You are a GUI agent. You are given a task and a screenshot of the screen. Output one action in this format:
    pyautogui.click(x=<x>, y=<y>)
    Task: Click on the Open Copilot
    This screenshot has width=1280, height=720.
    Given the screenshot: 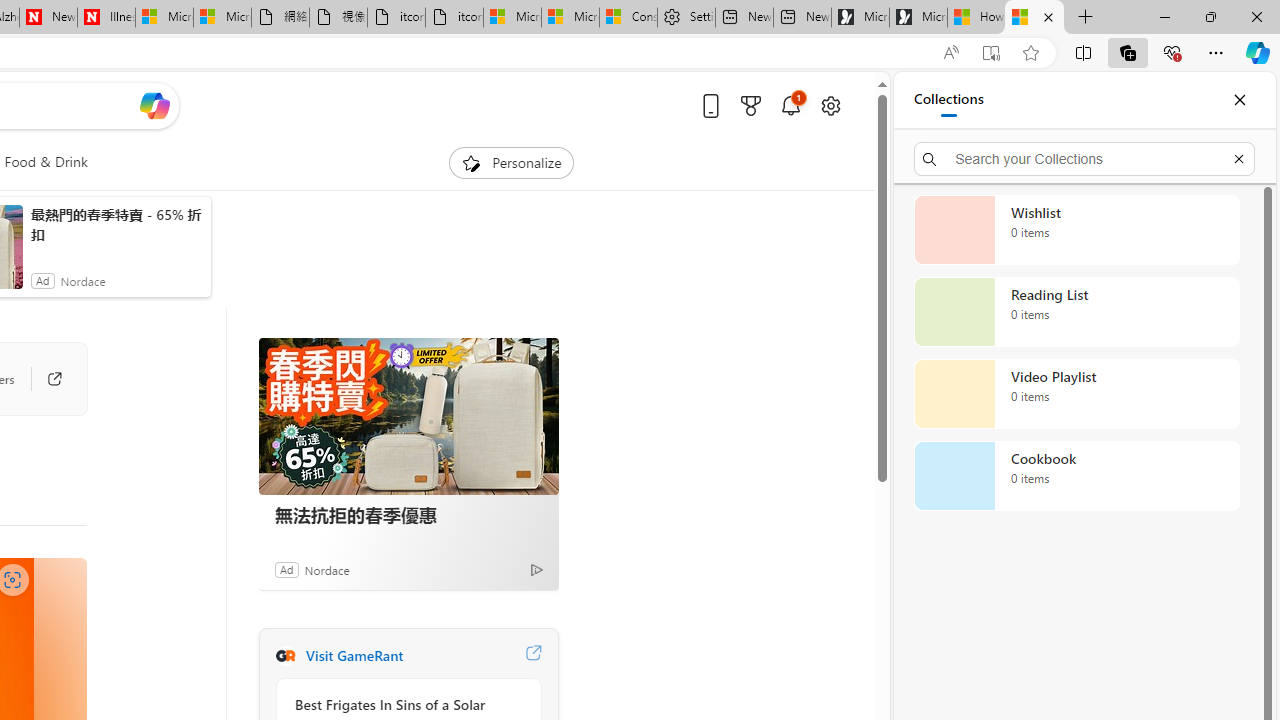 What is the action you would take?
    pyautogui.click(x=155, y=106)
    